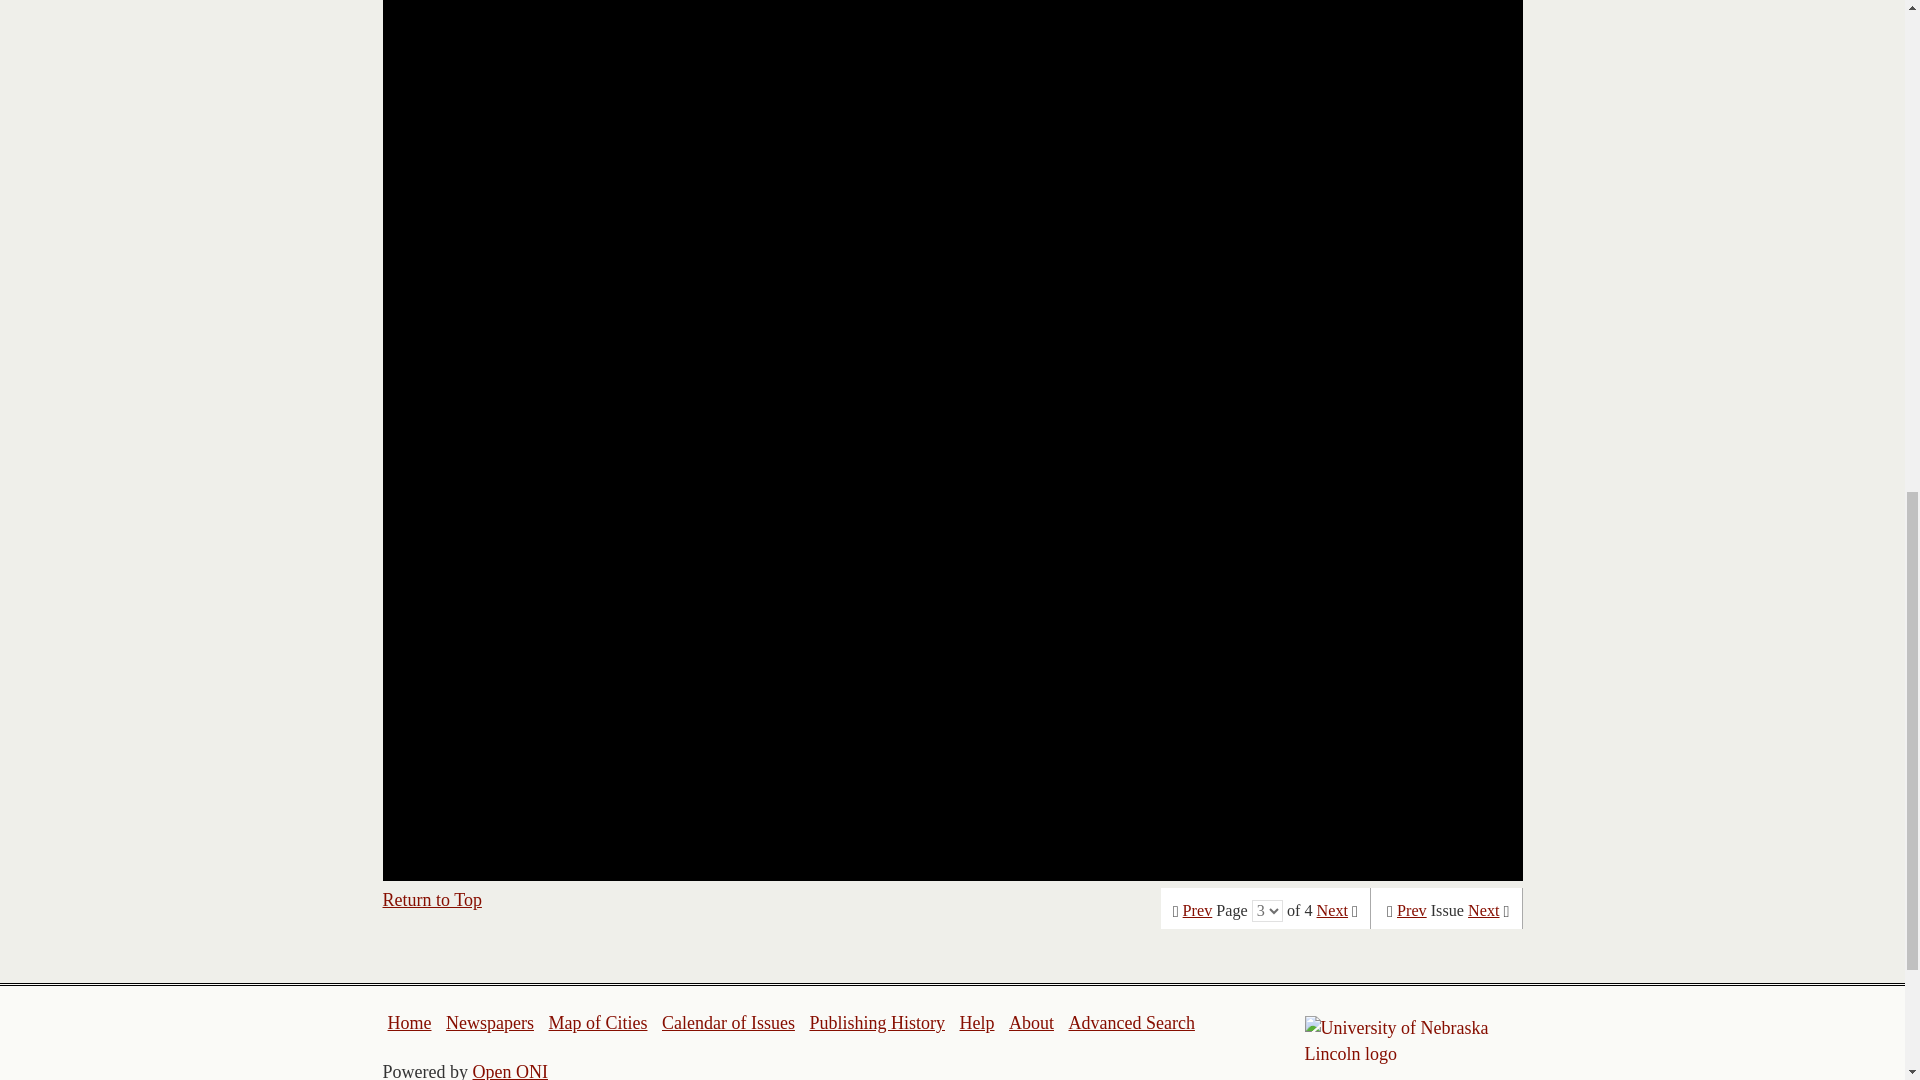 The image size is (1920, 1080). Describe the element at coordinates (432, 900) in the screenshot. I see `Return to Top` at that location.